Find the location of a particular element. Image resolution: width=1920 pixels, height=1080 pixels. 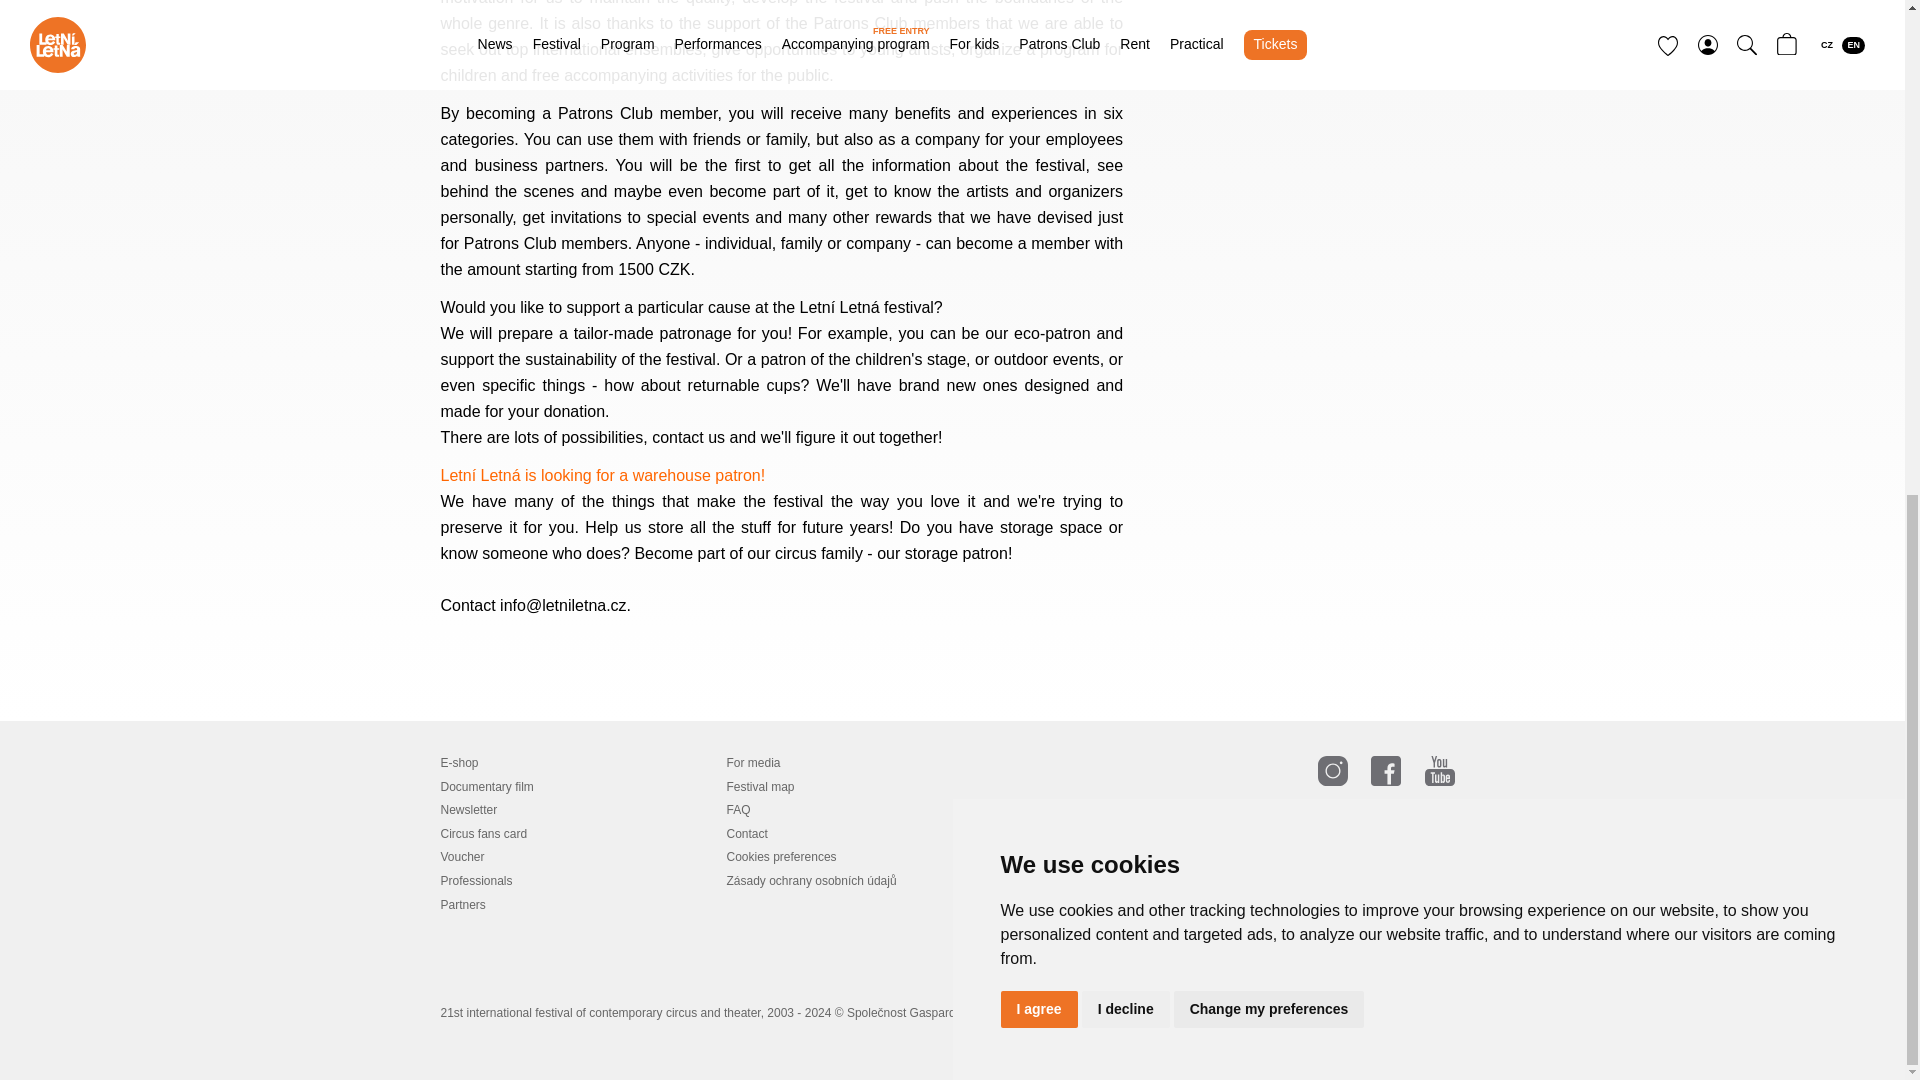

I agree is located at coordinates (1038, 101).